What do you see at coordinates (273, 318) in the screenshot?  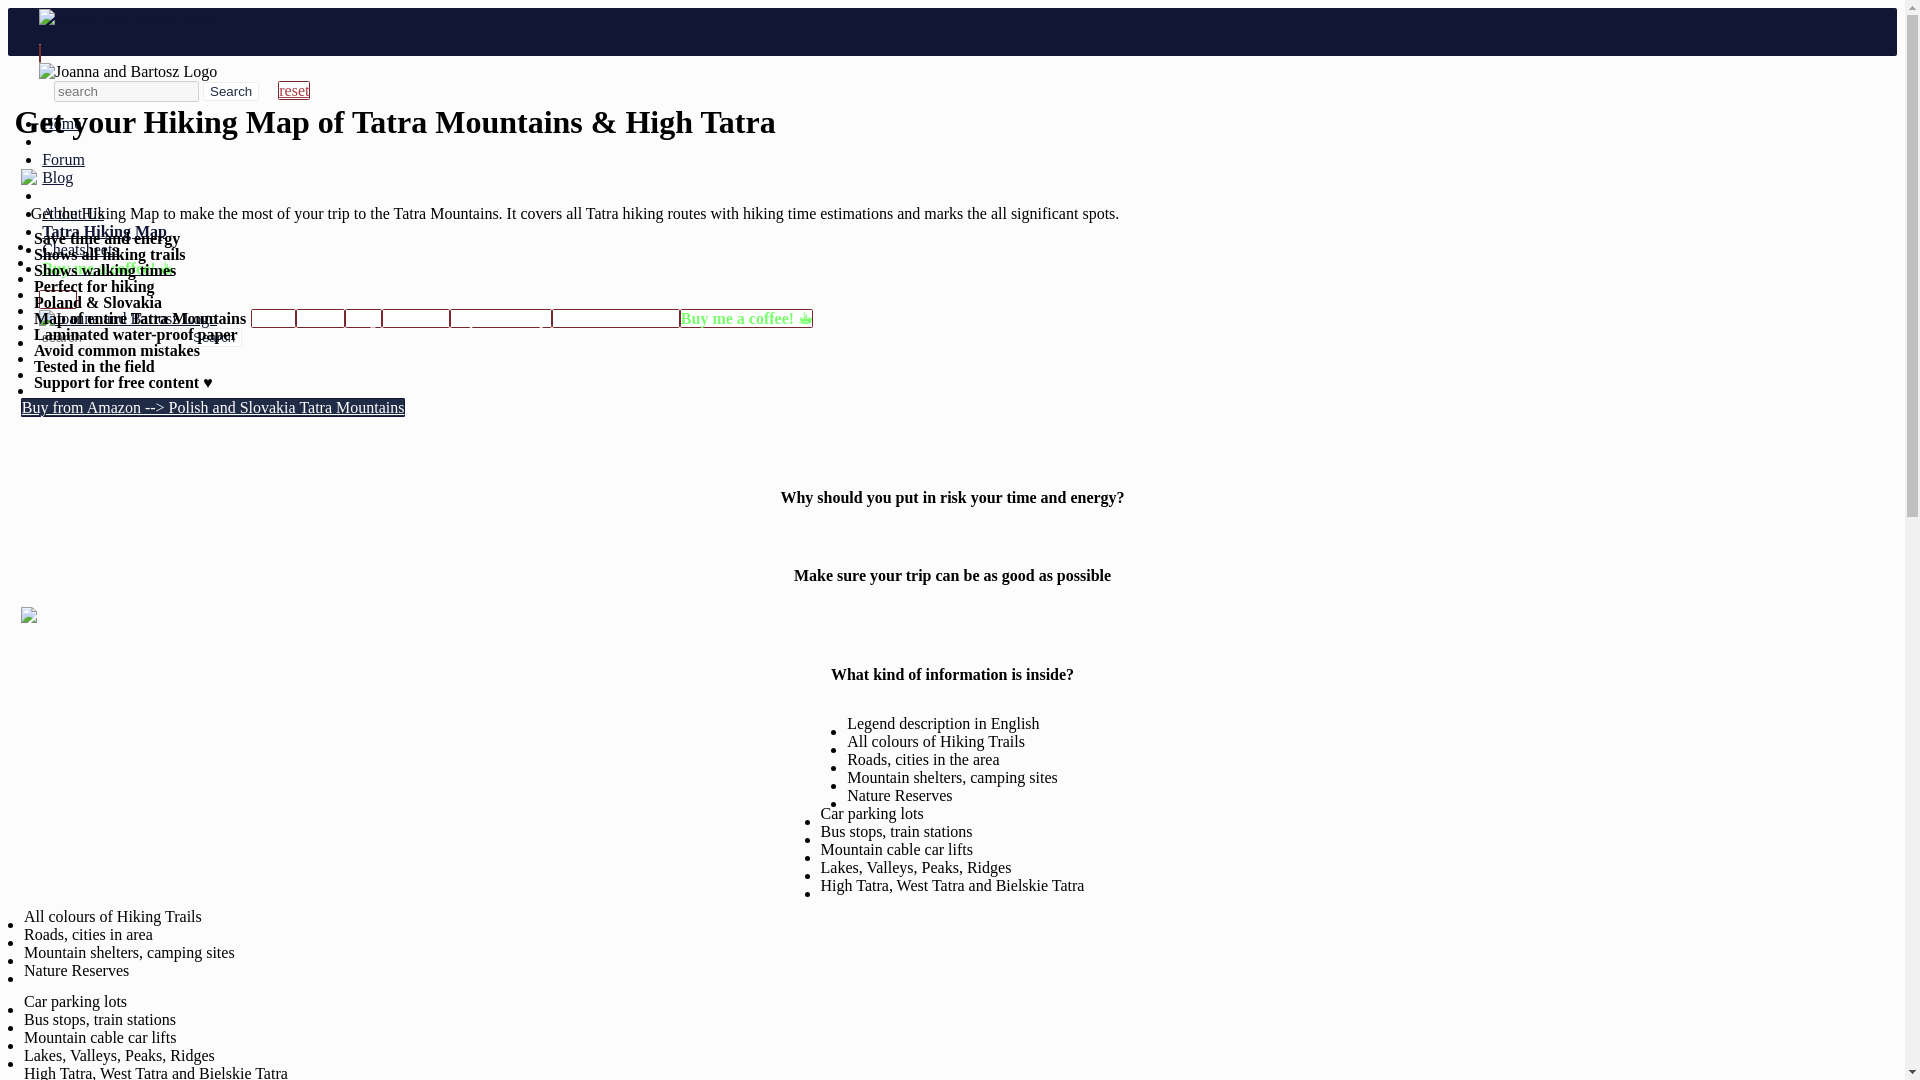 I see `Home` at bounding box center [273, 318].